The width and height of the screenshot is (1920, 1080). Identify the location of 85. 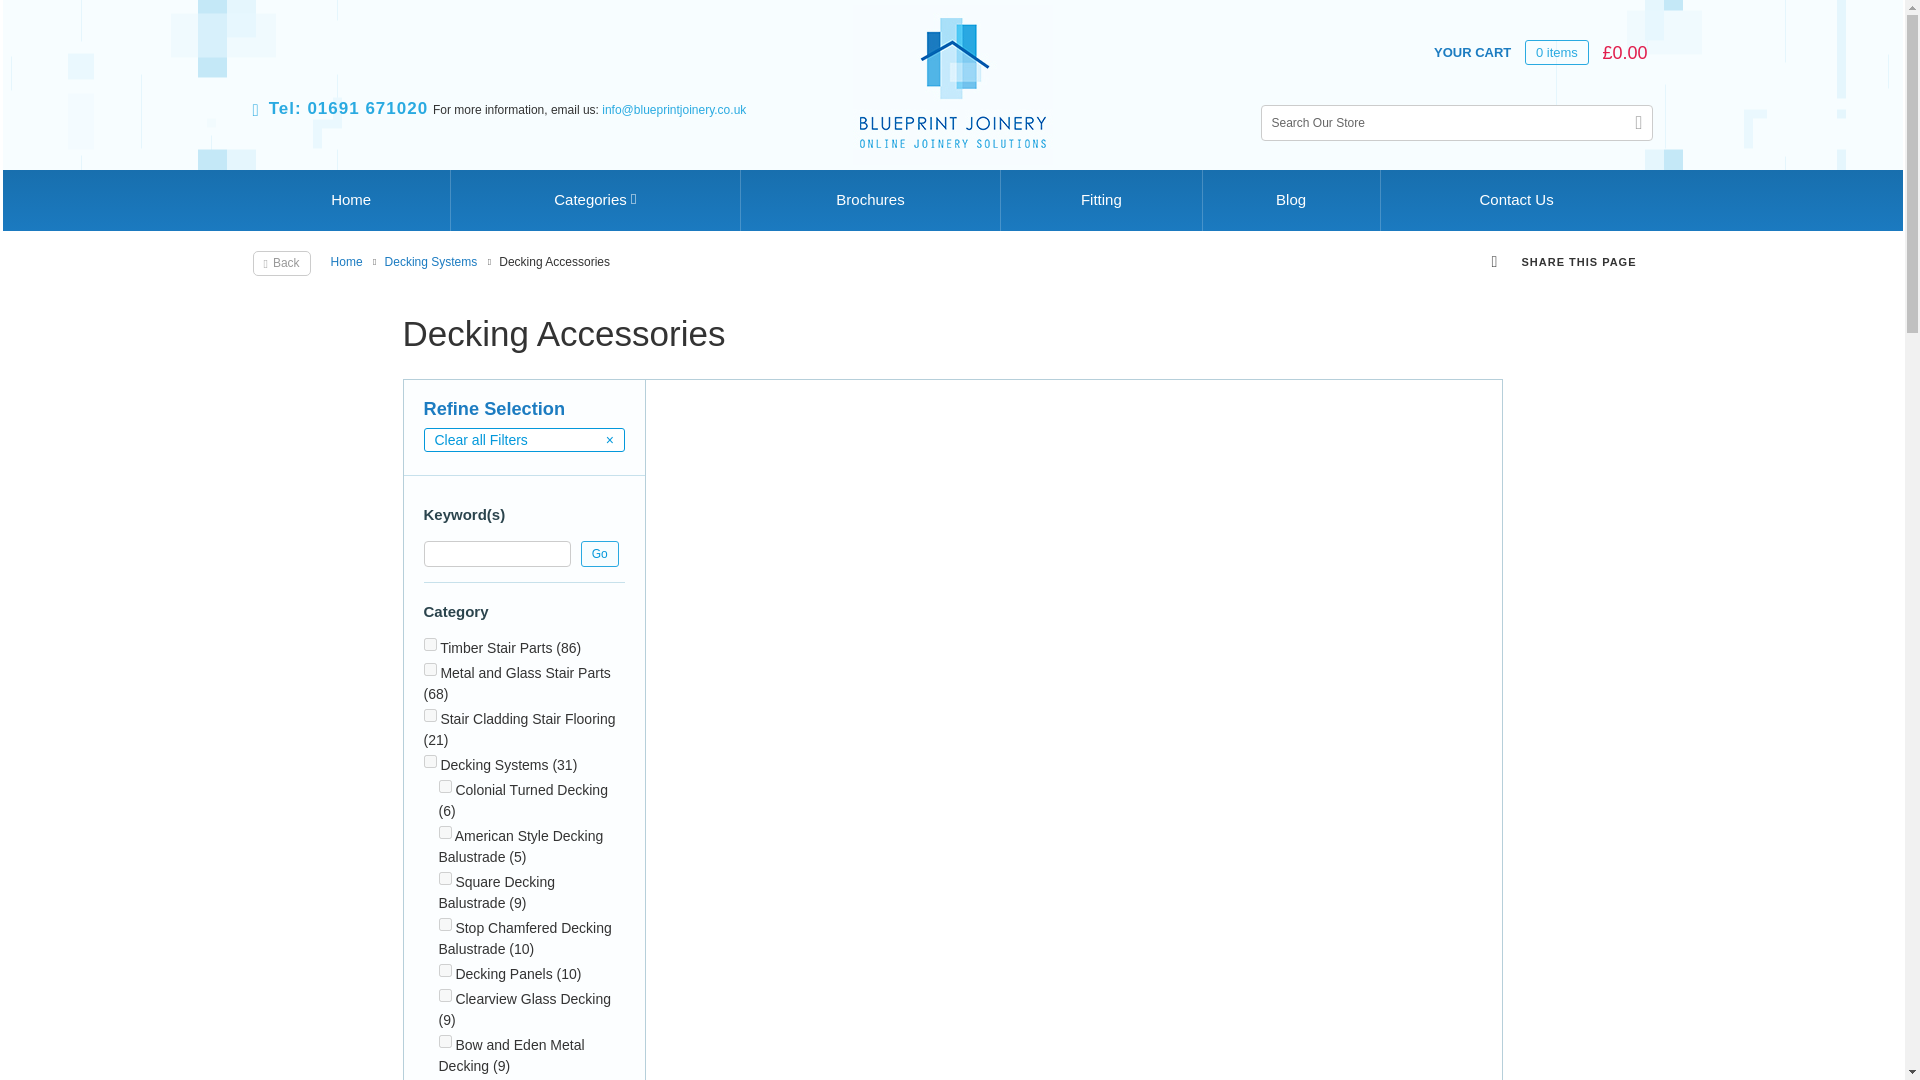
(430, 670).